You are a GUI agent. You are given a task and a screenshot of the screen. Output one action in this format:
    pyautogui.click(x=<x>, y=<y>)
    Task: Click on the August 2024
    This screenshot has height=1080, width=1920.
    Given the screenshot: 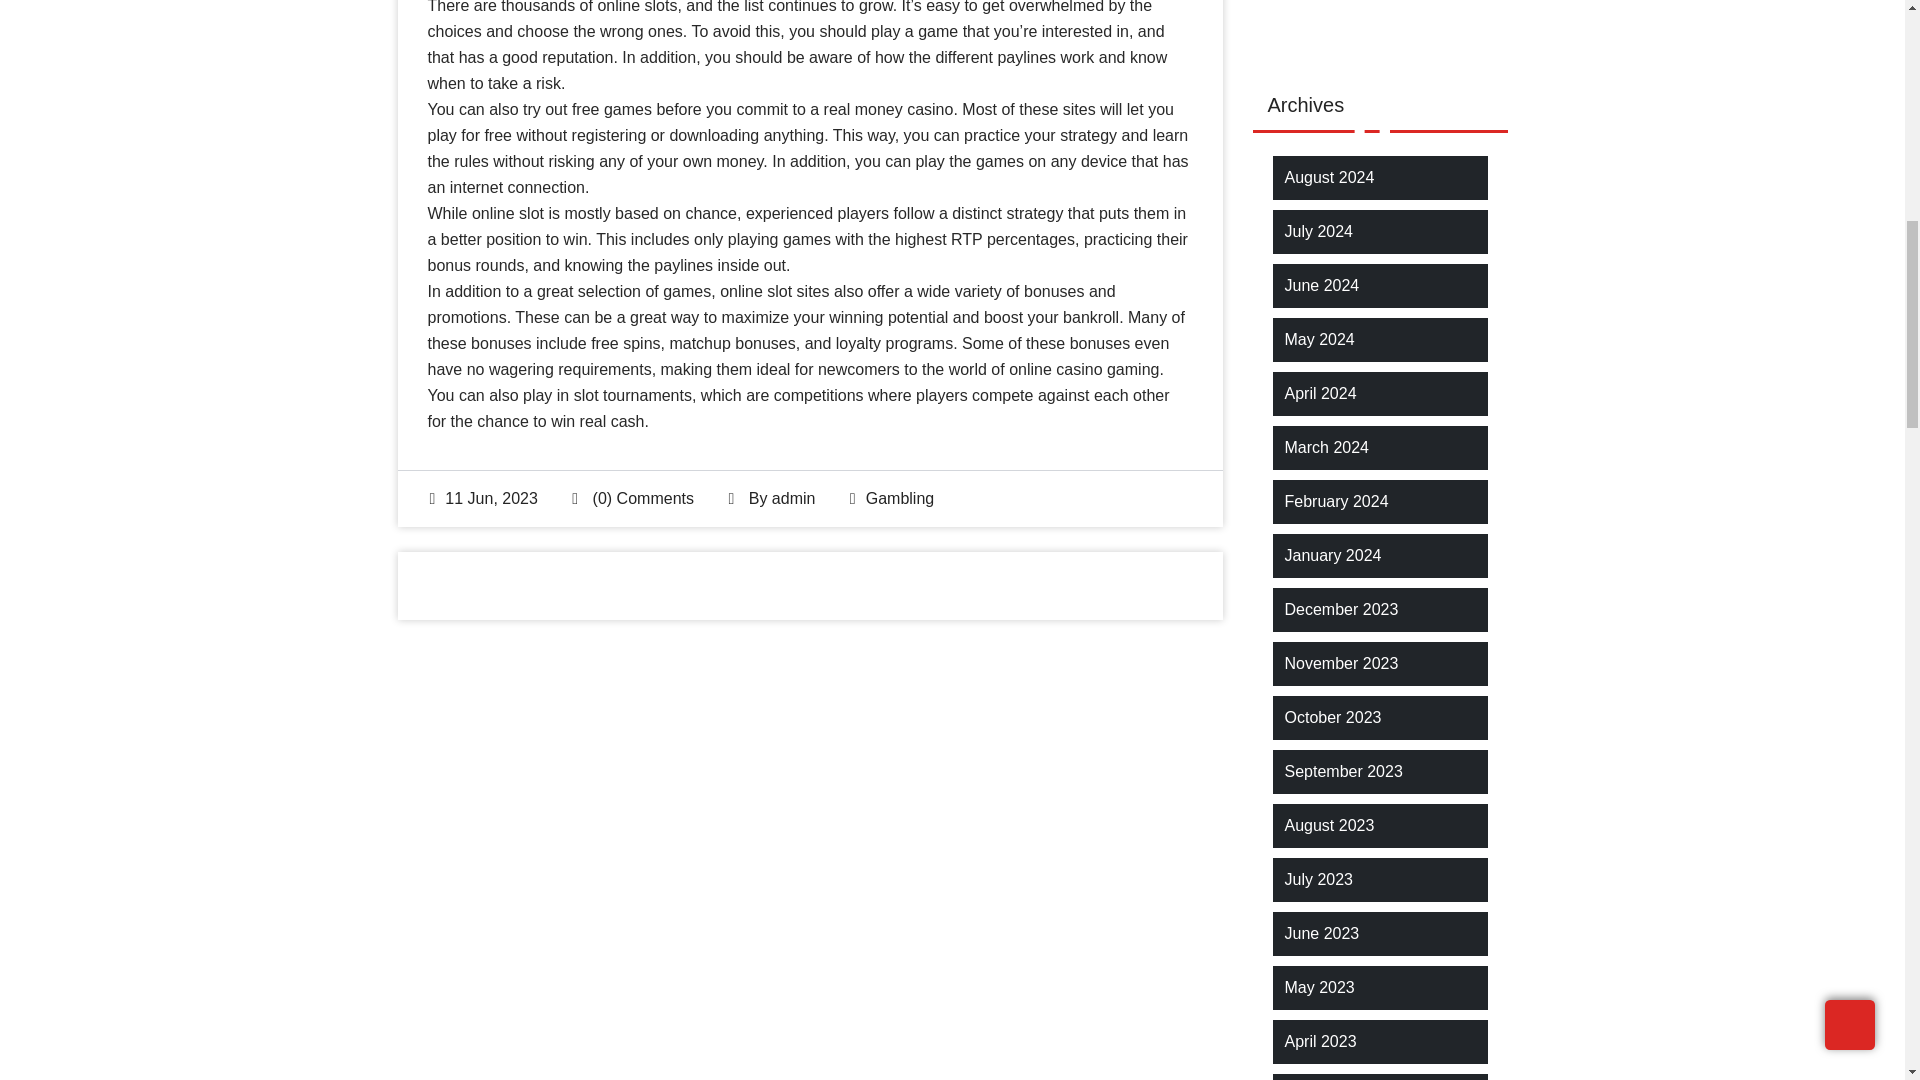 What is the action you would take?
    pyautogui.click(x=1329, y=178)
    